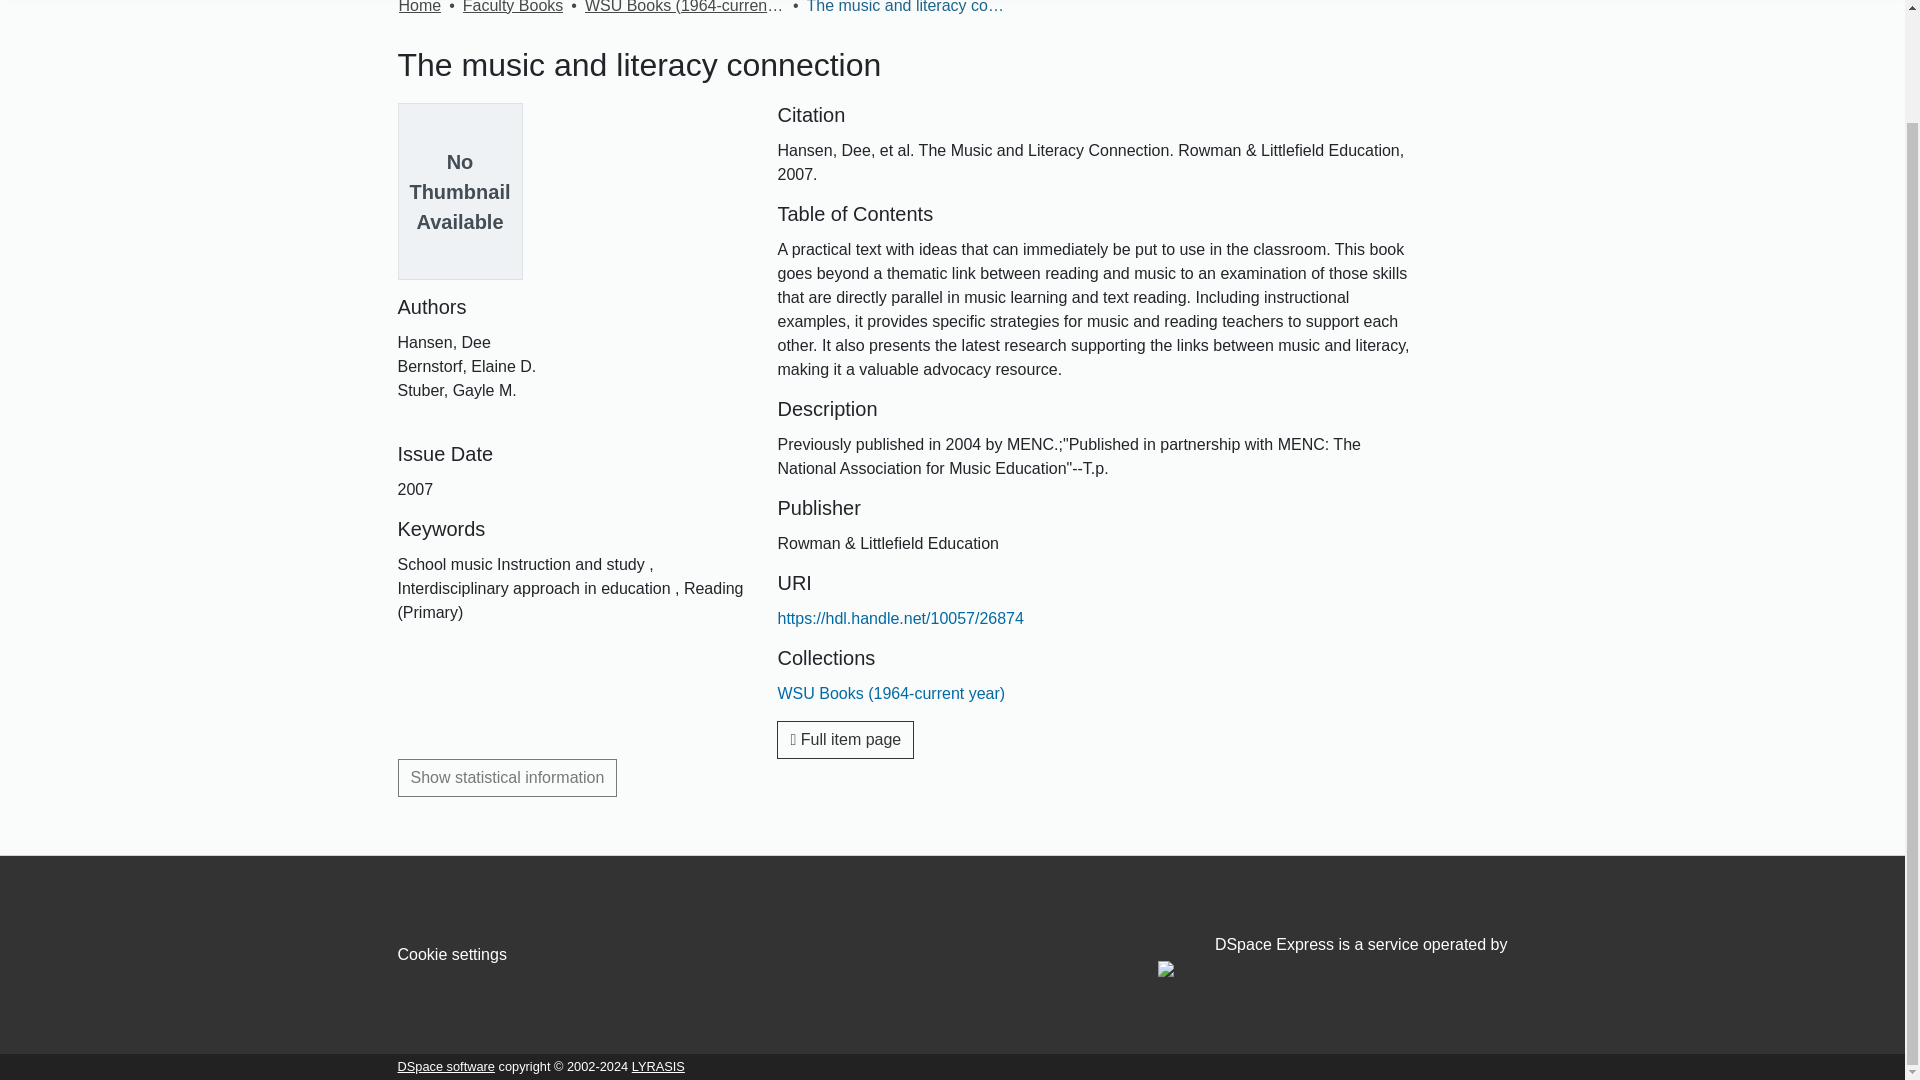 The image size is (1920, 1080). I want to click on LYRASIS, so click(658, 1066).